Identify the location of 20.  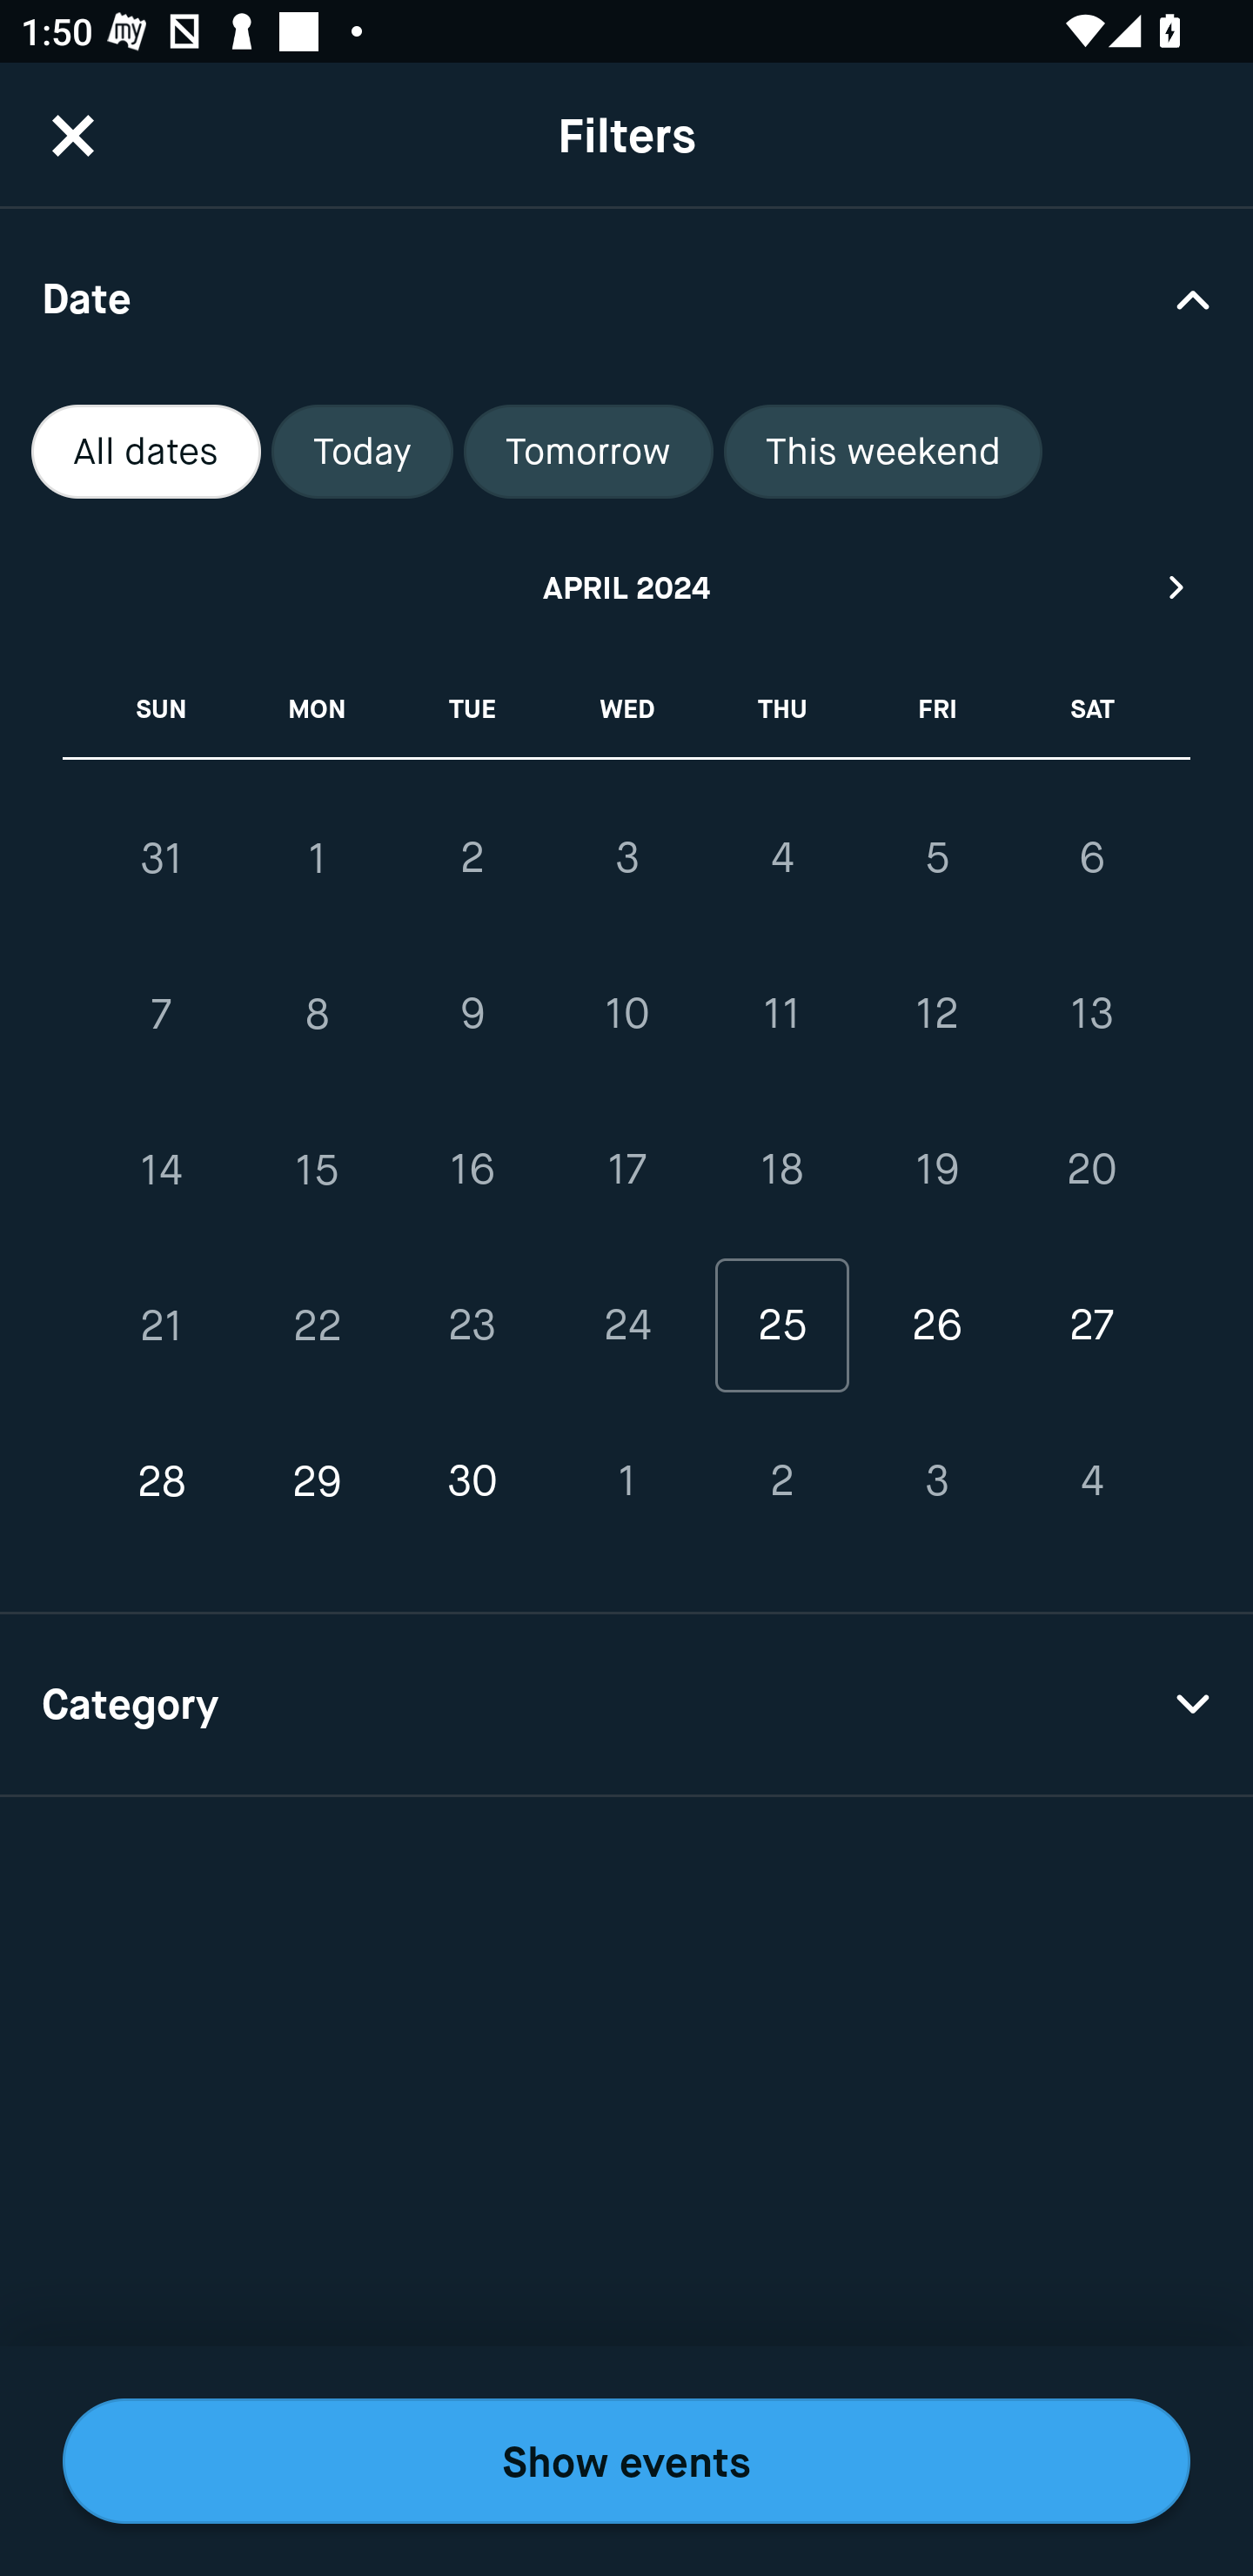
(1091, 1170).